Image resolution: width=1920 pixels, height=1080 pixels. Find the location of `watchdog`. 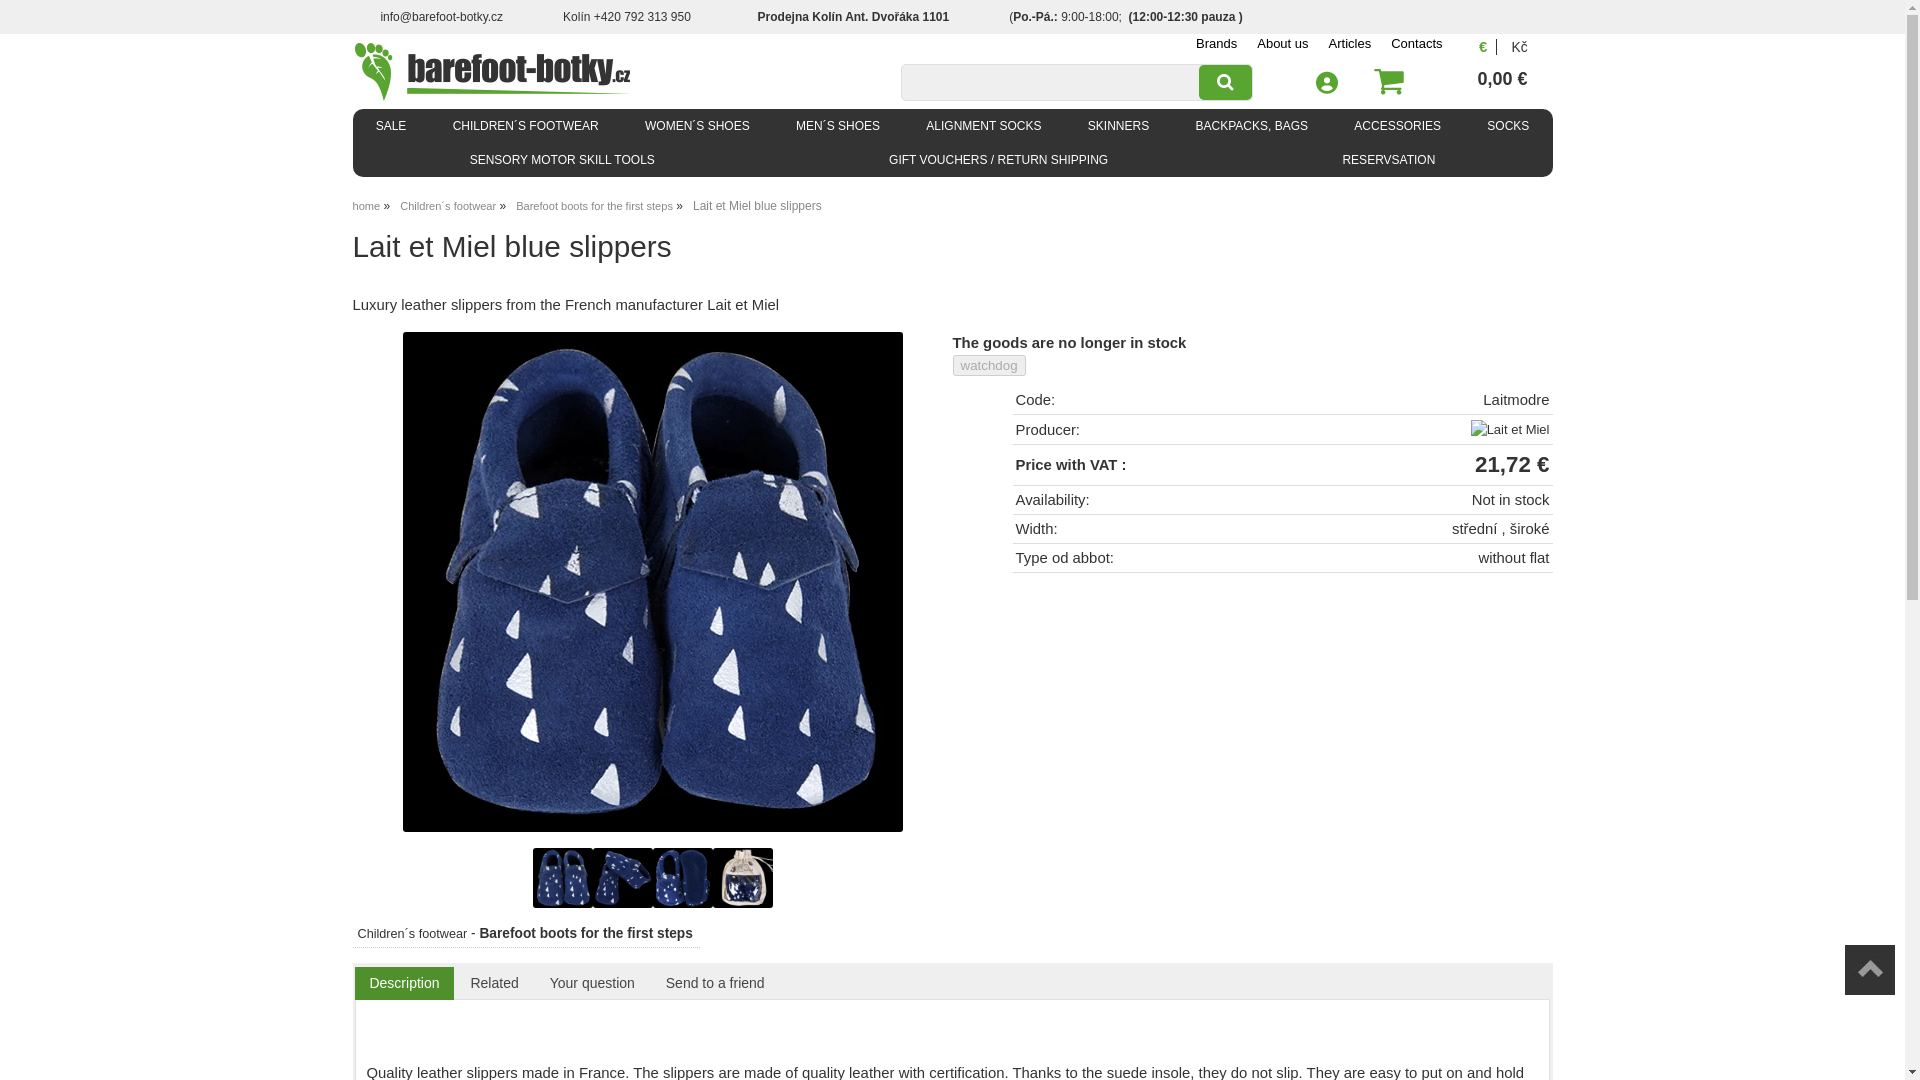

watchdog is located at coordinates (988, 365).